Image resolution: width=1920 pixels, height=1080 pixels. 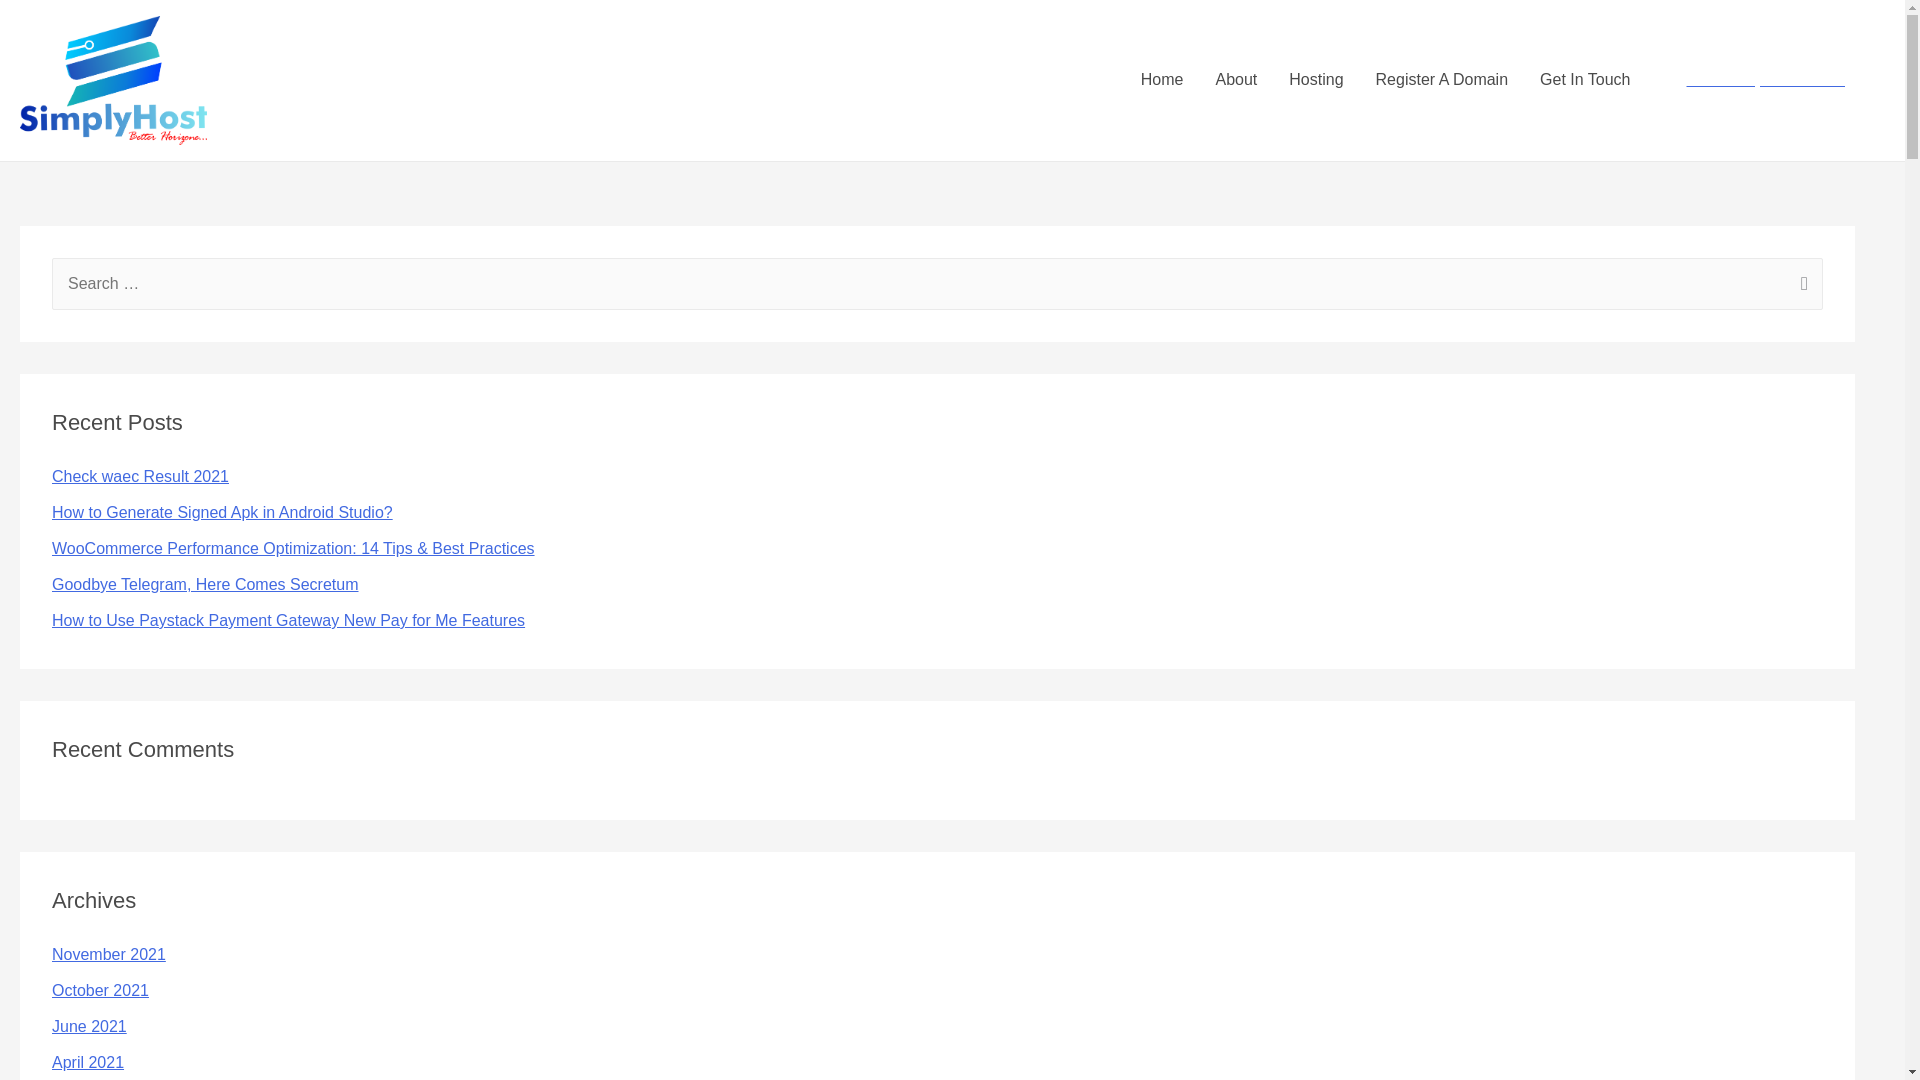 What do you see at coordinates (1800, 286) in the screenshot?
I see `Search` at bounding box center [1800, 286].